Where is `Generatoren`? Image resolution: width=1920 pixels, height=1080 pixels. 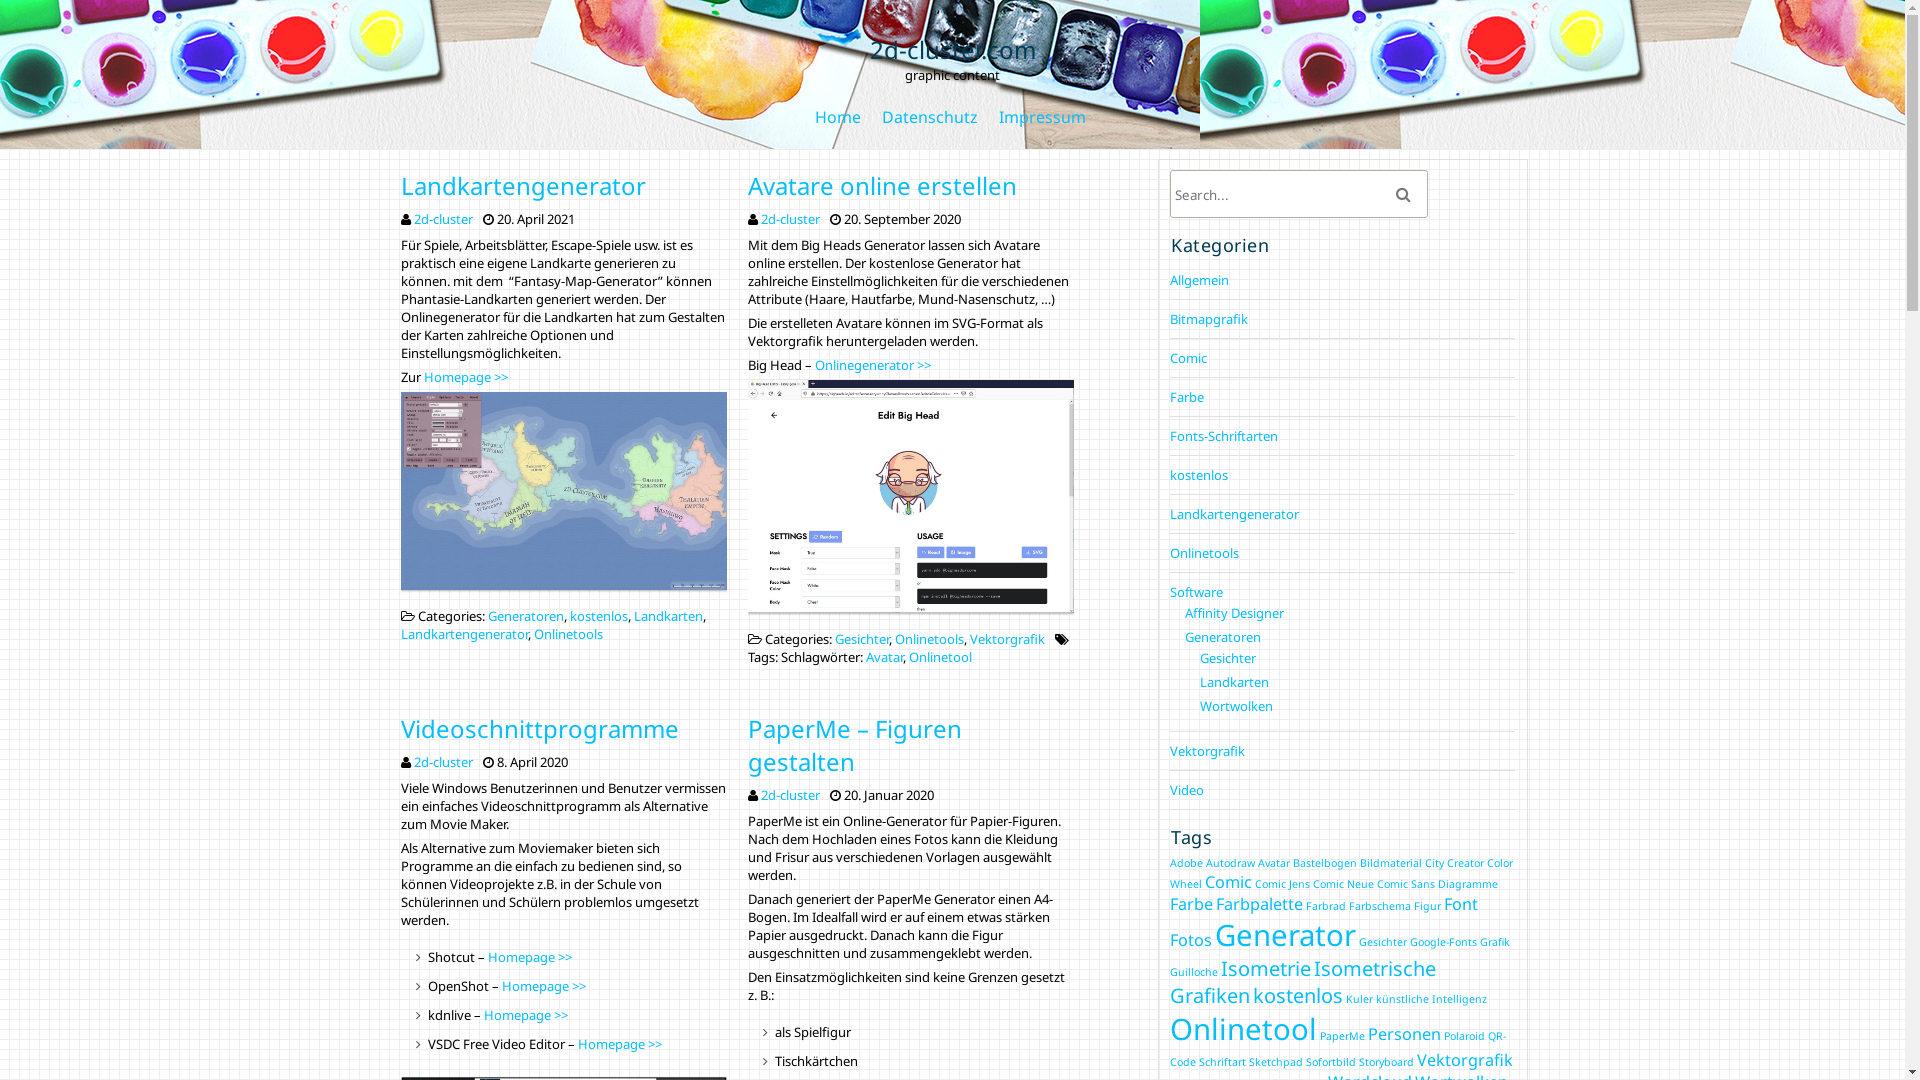
Generatoren is located at coordinates (1223, 637).